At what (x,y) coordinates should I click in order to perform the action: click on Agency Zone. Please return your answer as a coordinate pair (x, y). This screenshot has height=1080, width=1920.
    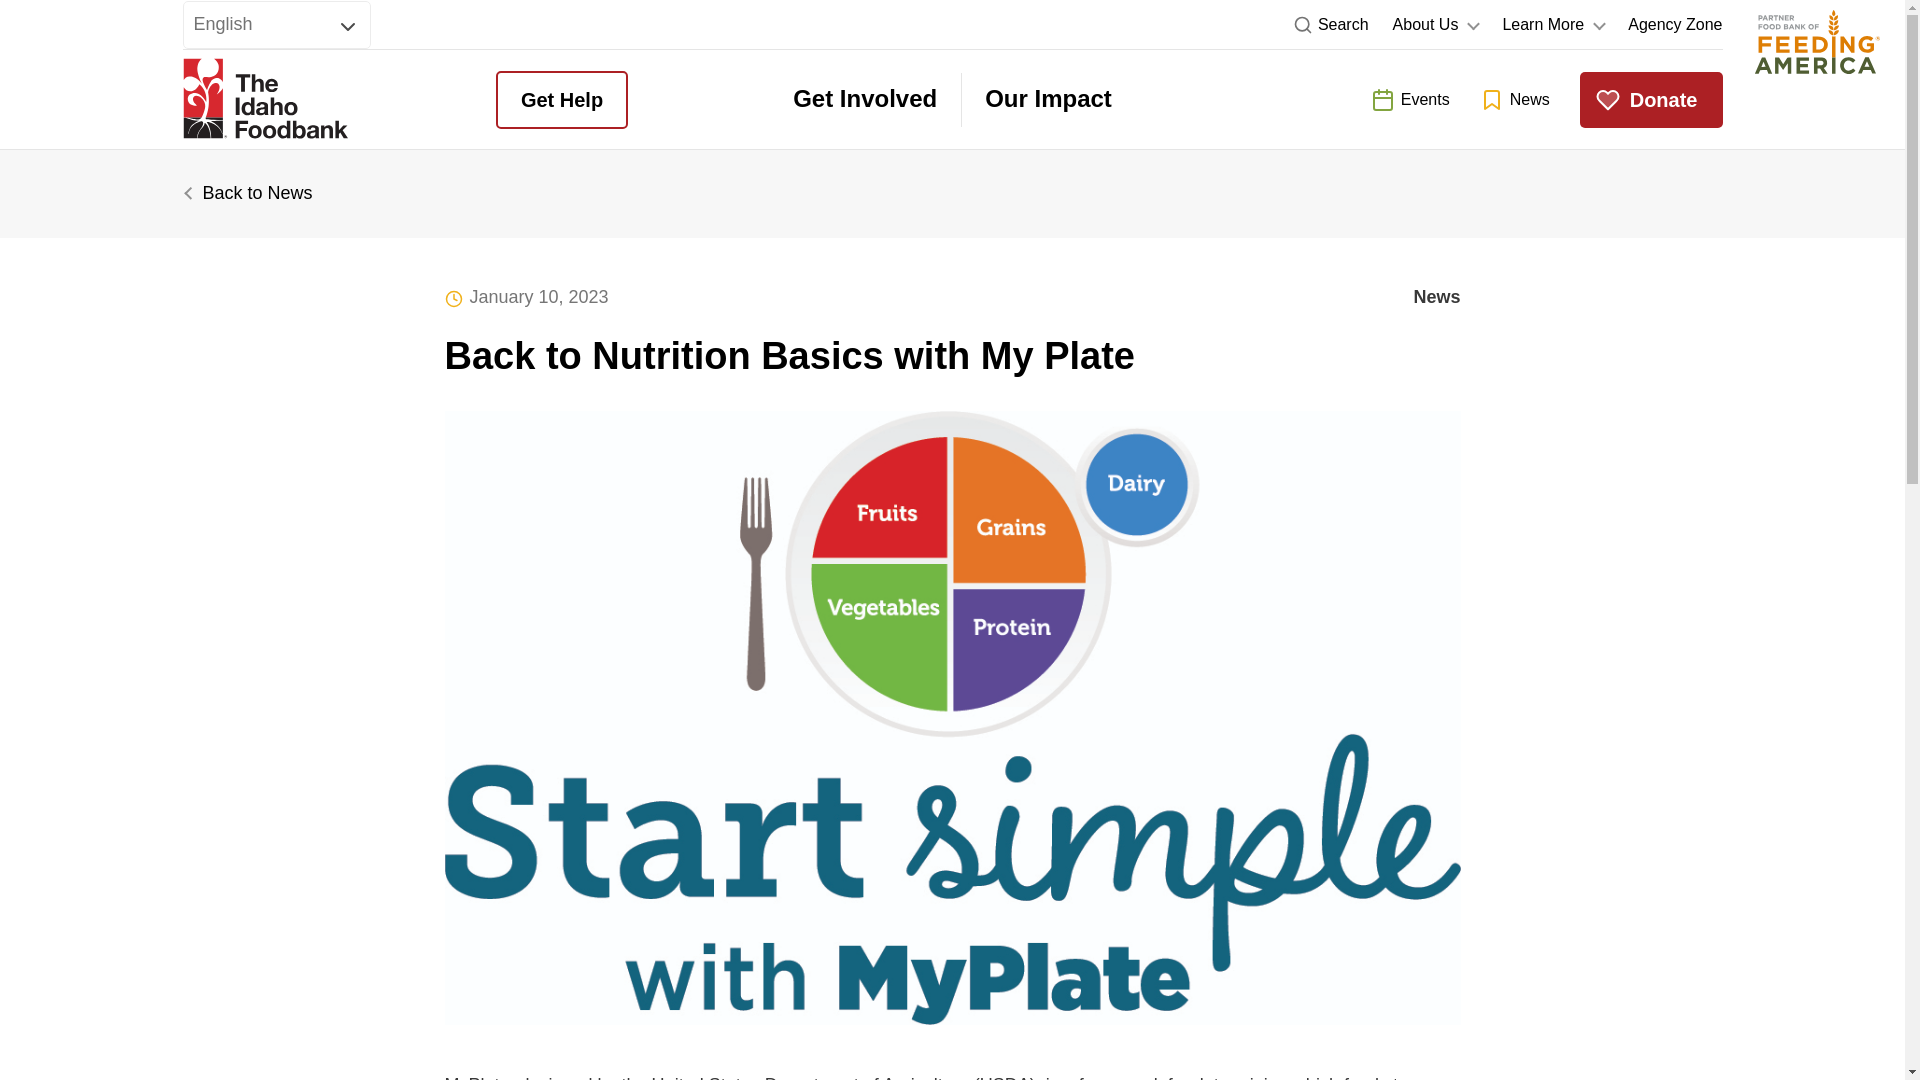
    Looking at the image, I should click on (1675, 24).